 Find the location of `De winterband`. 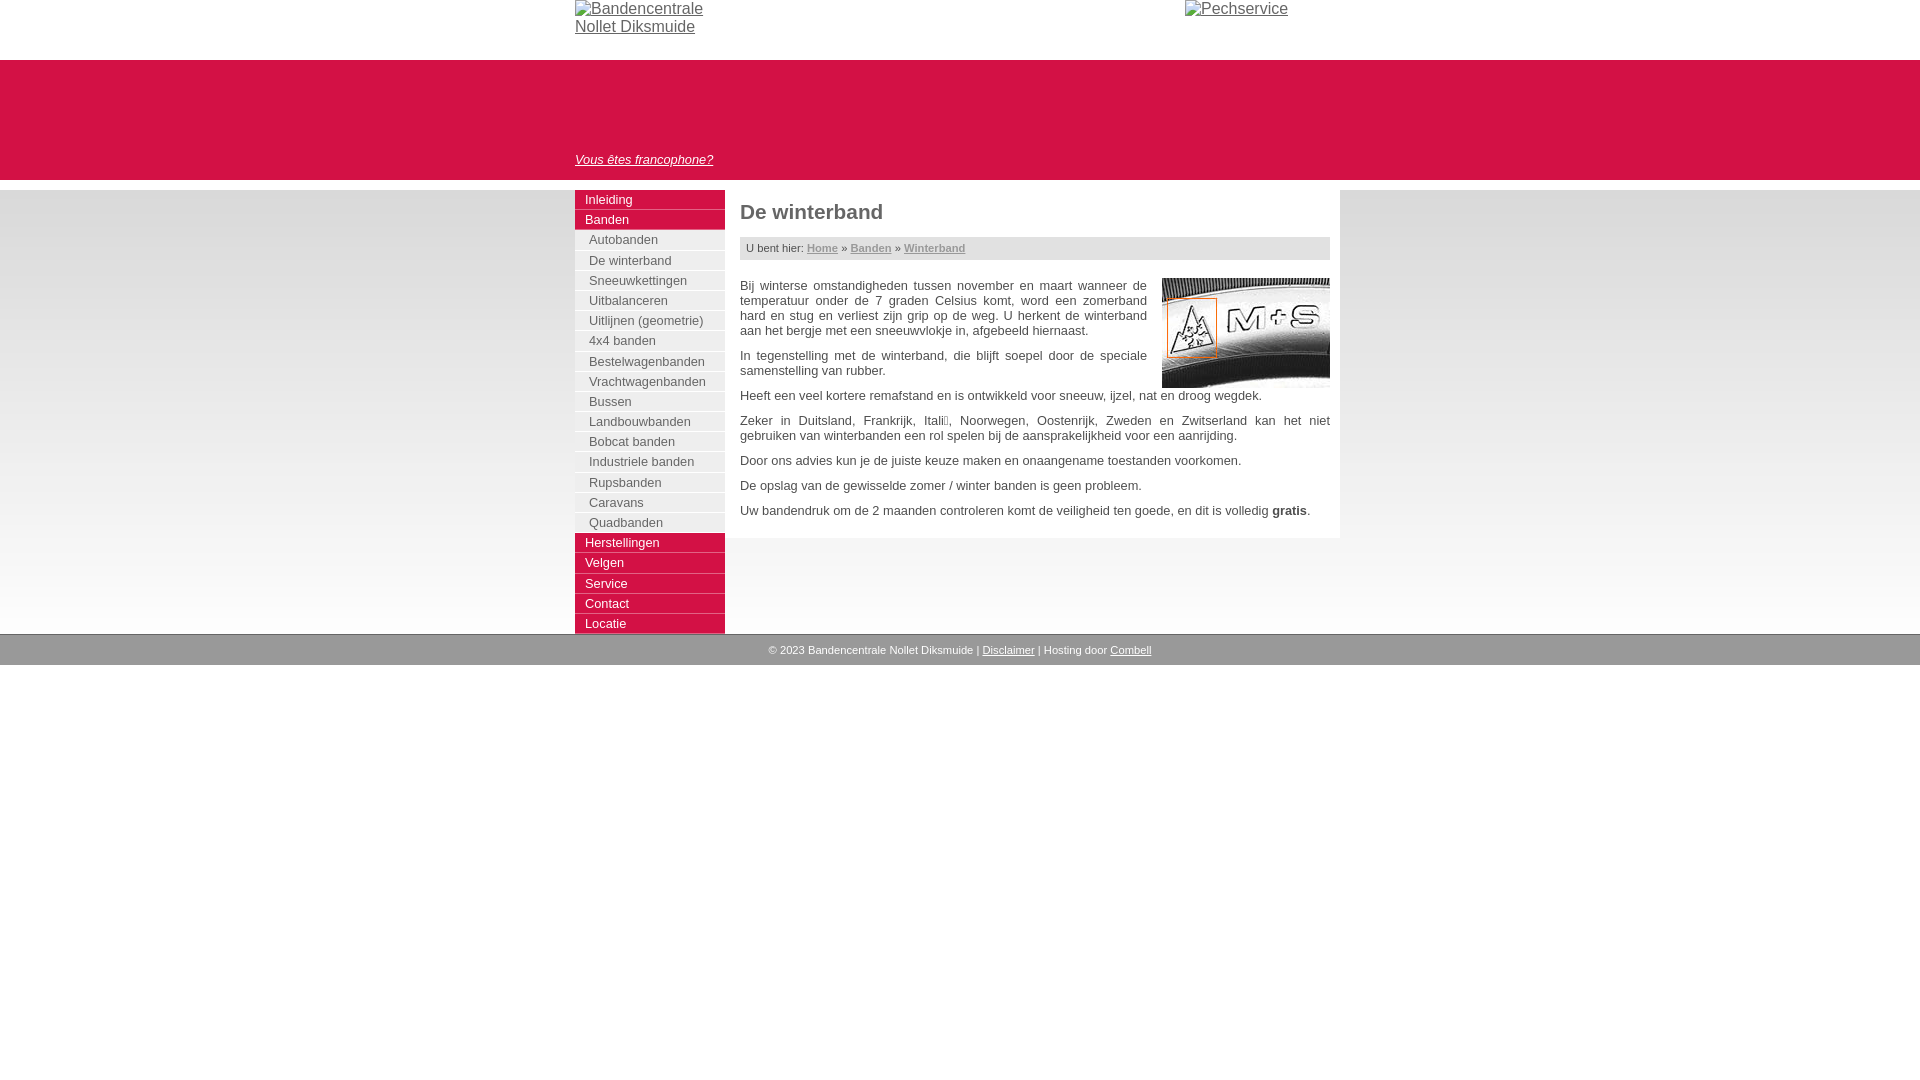

De winterband is located at coordinates (653, 261).